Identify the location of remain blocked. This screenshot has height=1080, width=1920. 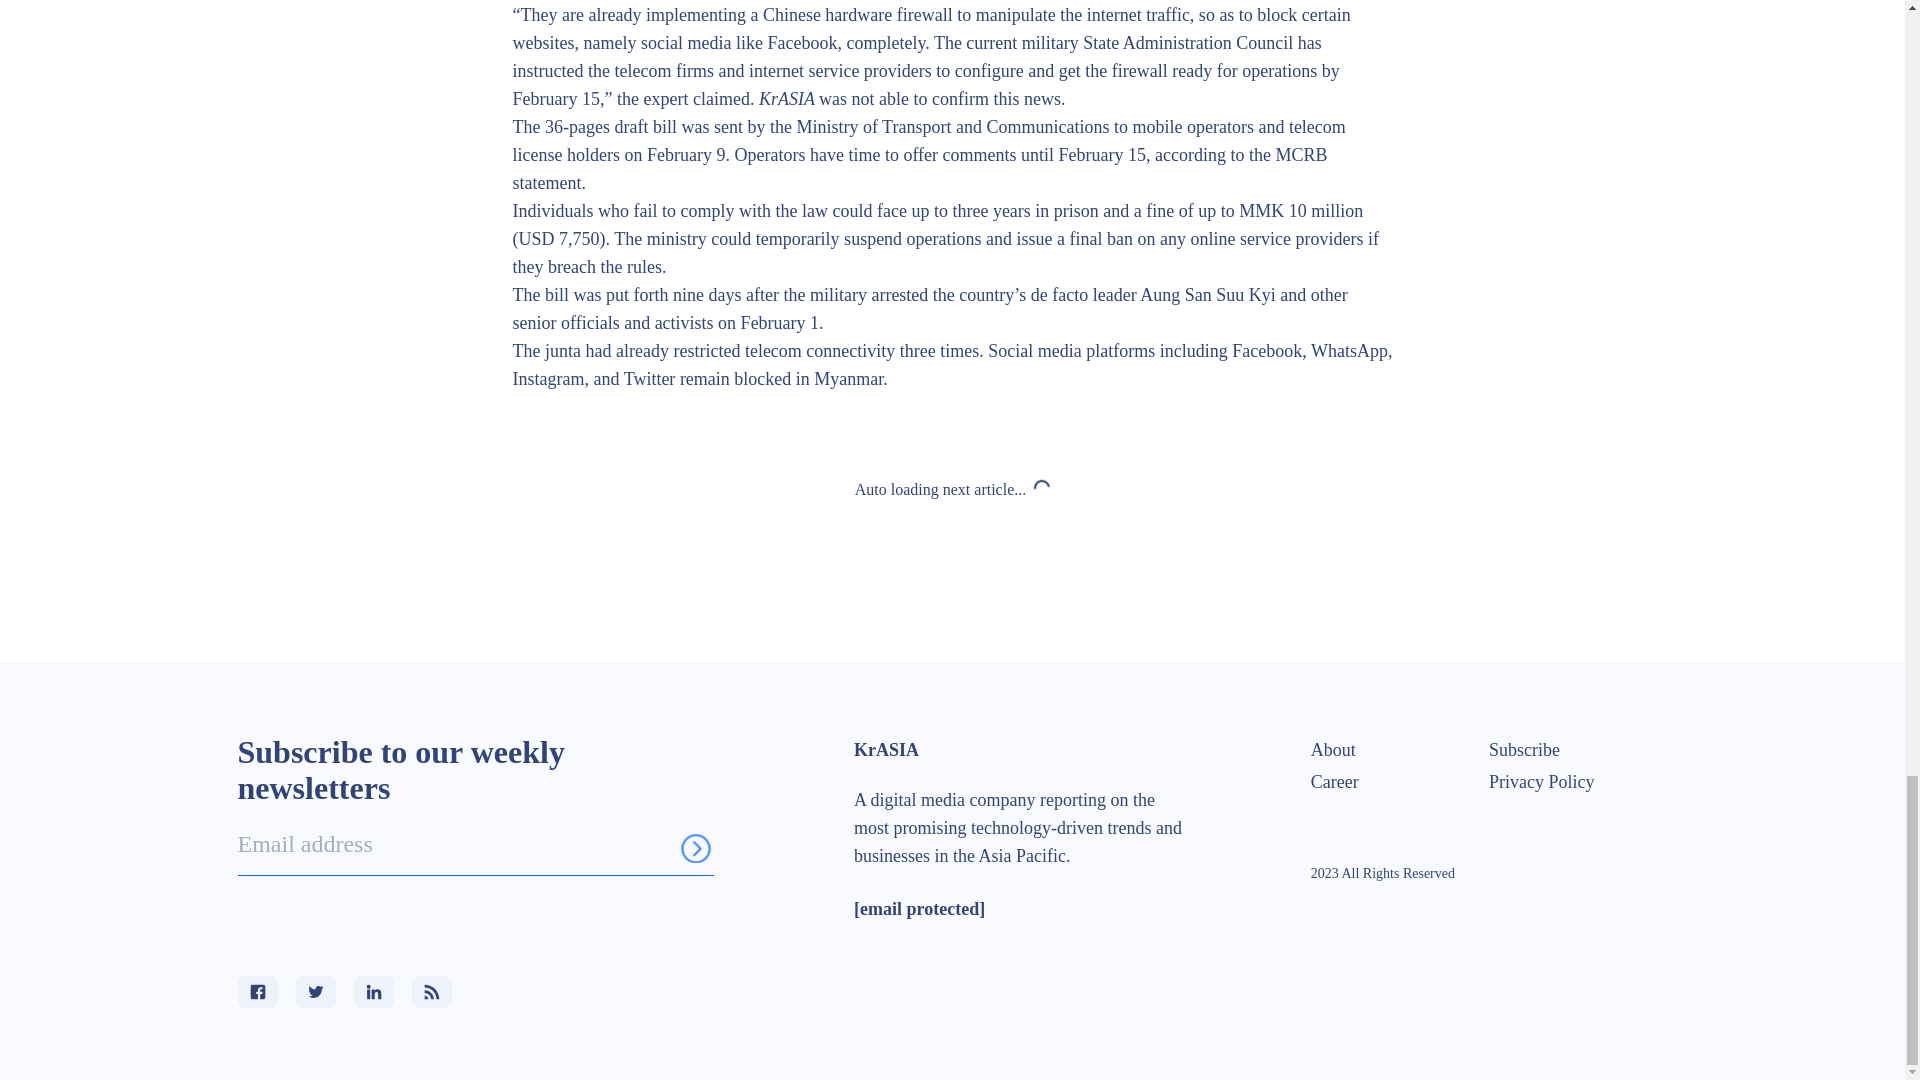
(735, 378).